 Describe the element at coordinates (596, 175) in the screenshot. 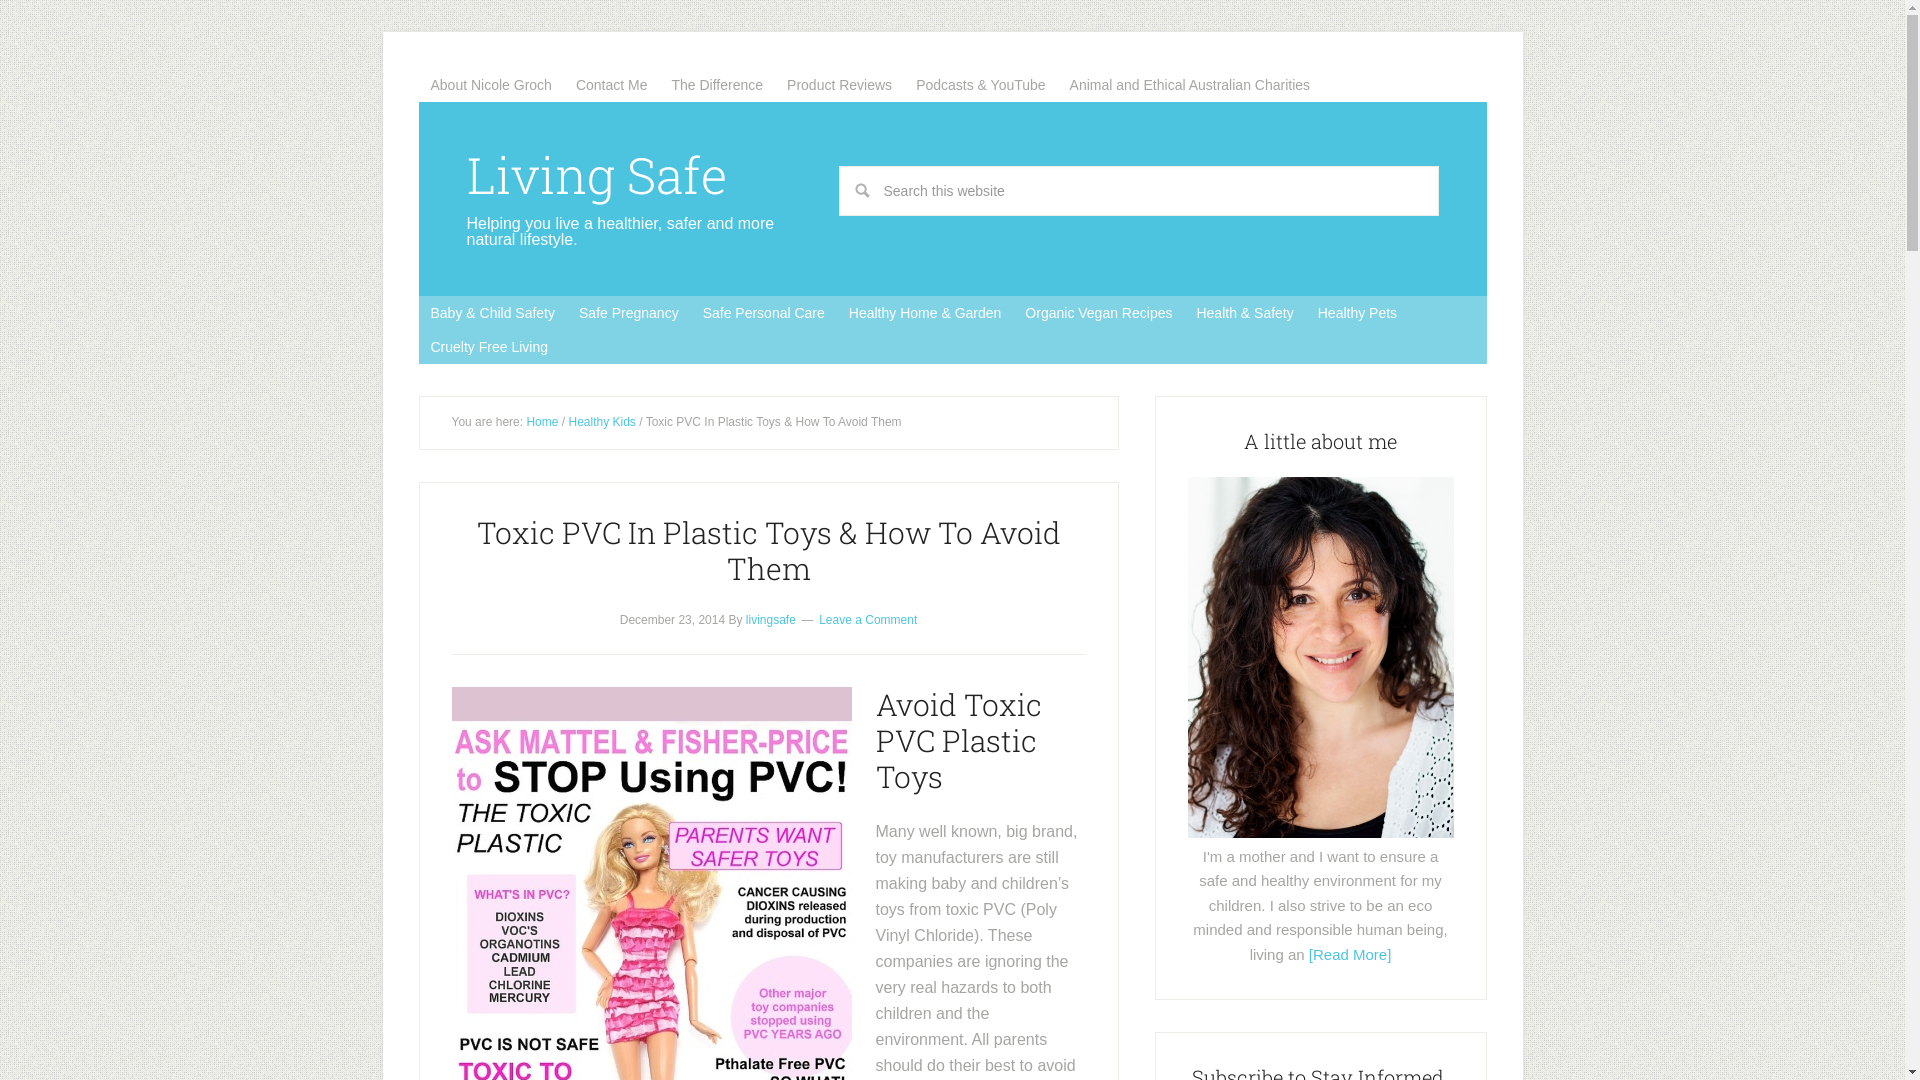

I see `Living Safe` at that location.